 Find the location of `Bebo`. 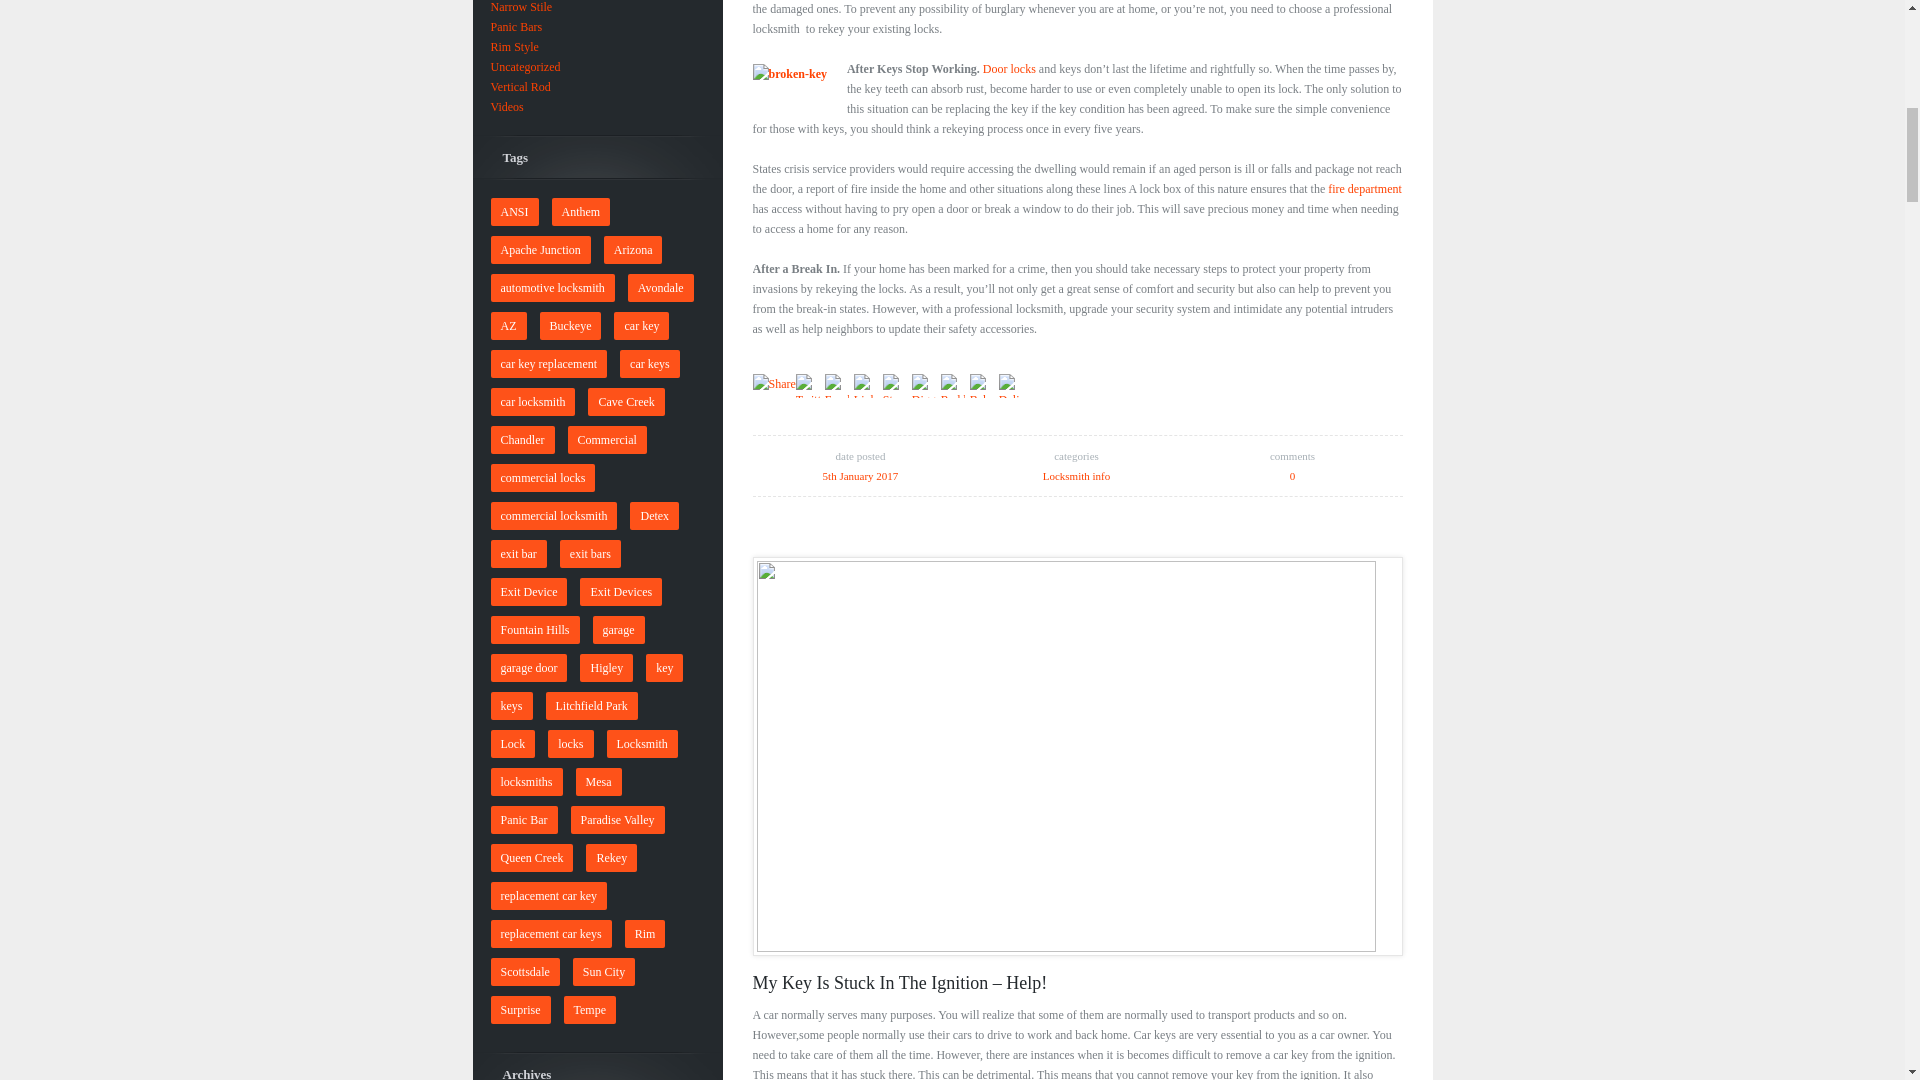

Bebo is located at coordinates (984, 384).